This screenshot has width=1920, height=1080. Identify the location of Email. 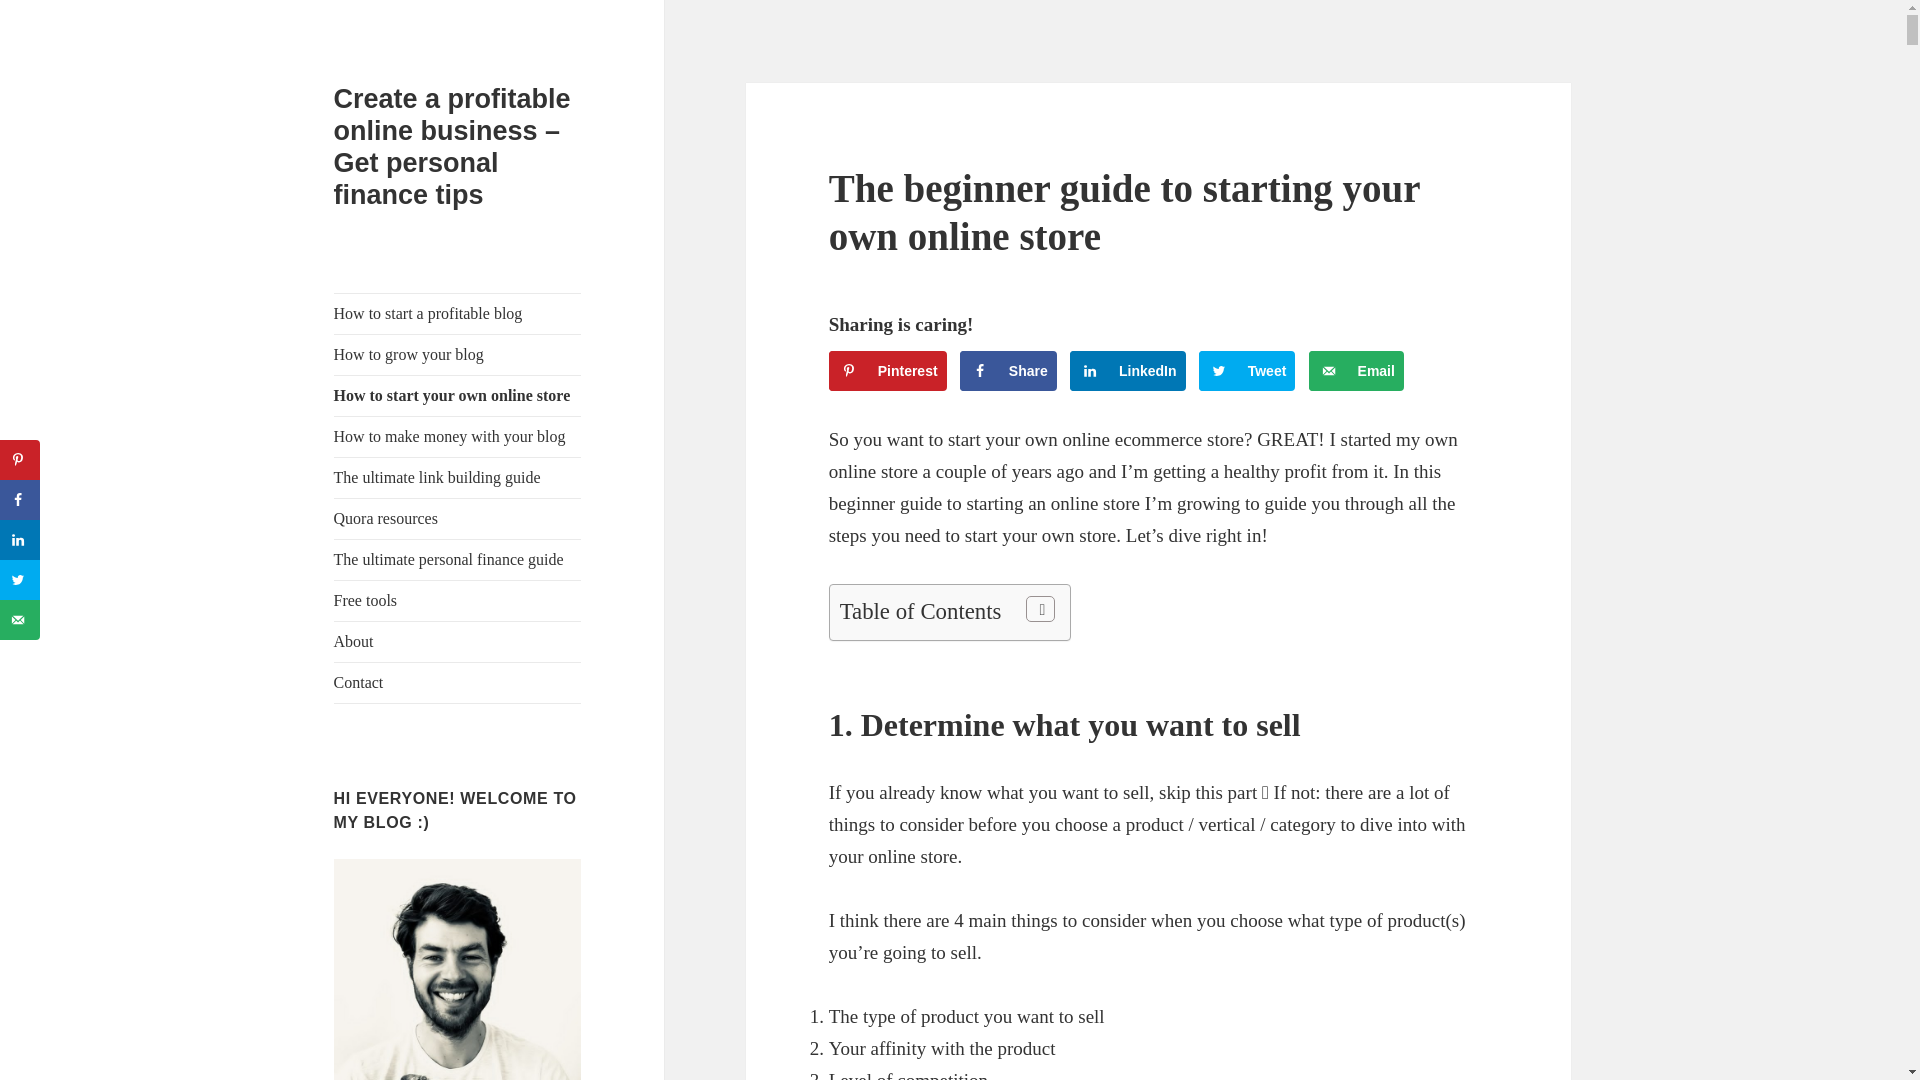
(1356, 370).